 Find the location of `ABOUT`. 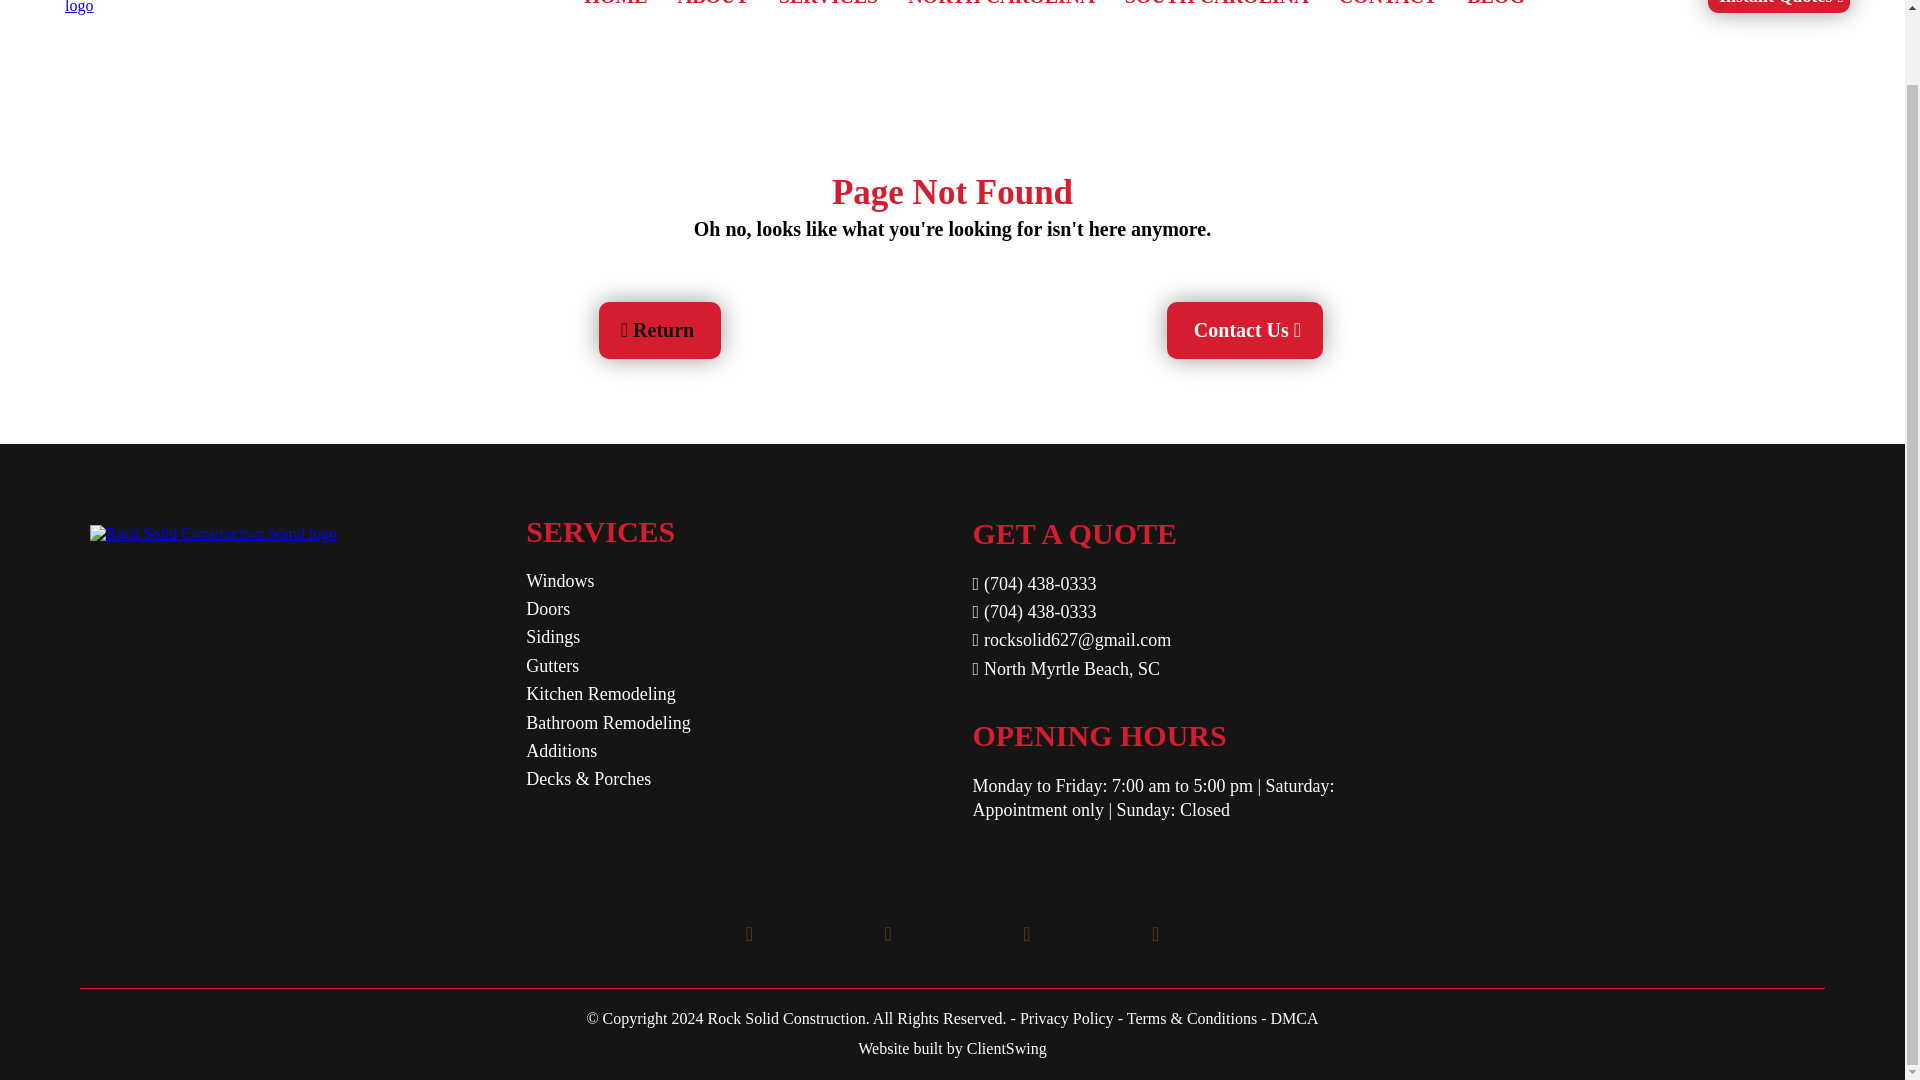

ABOUT is located at coordinates (713, 10).